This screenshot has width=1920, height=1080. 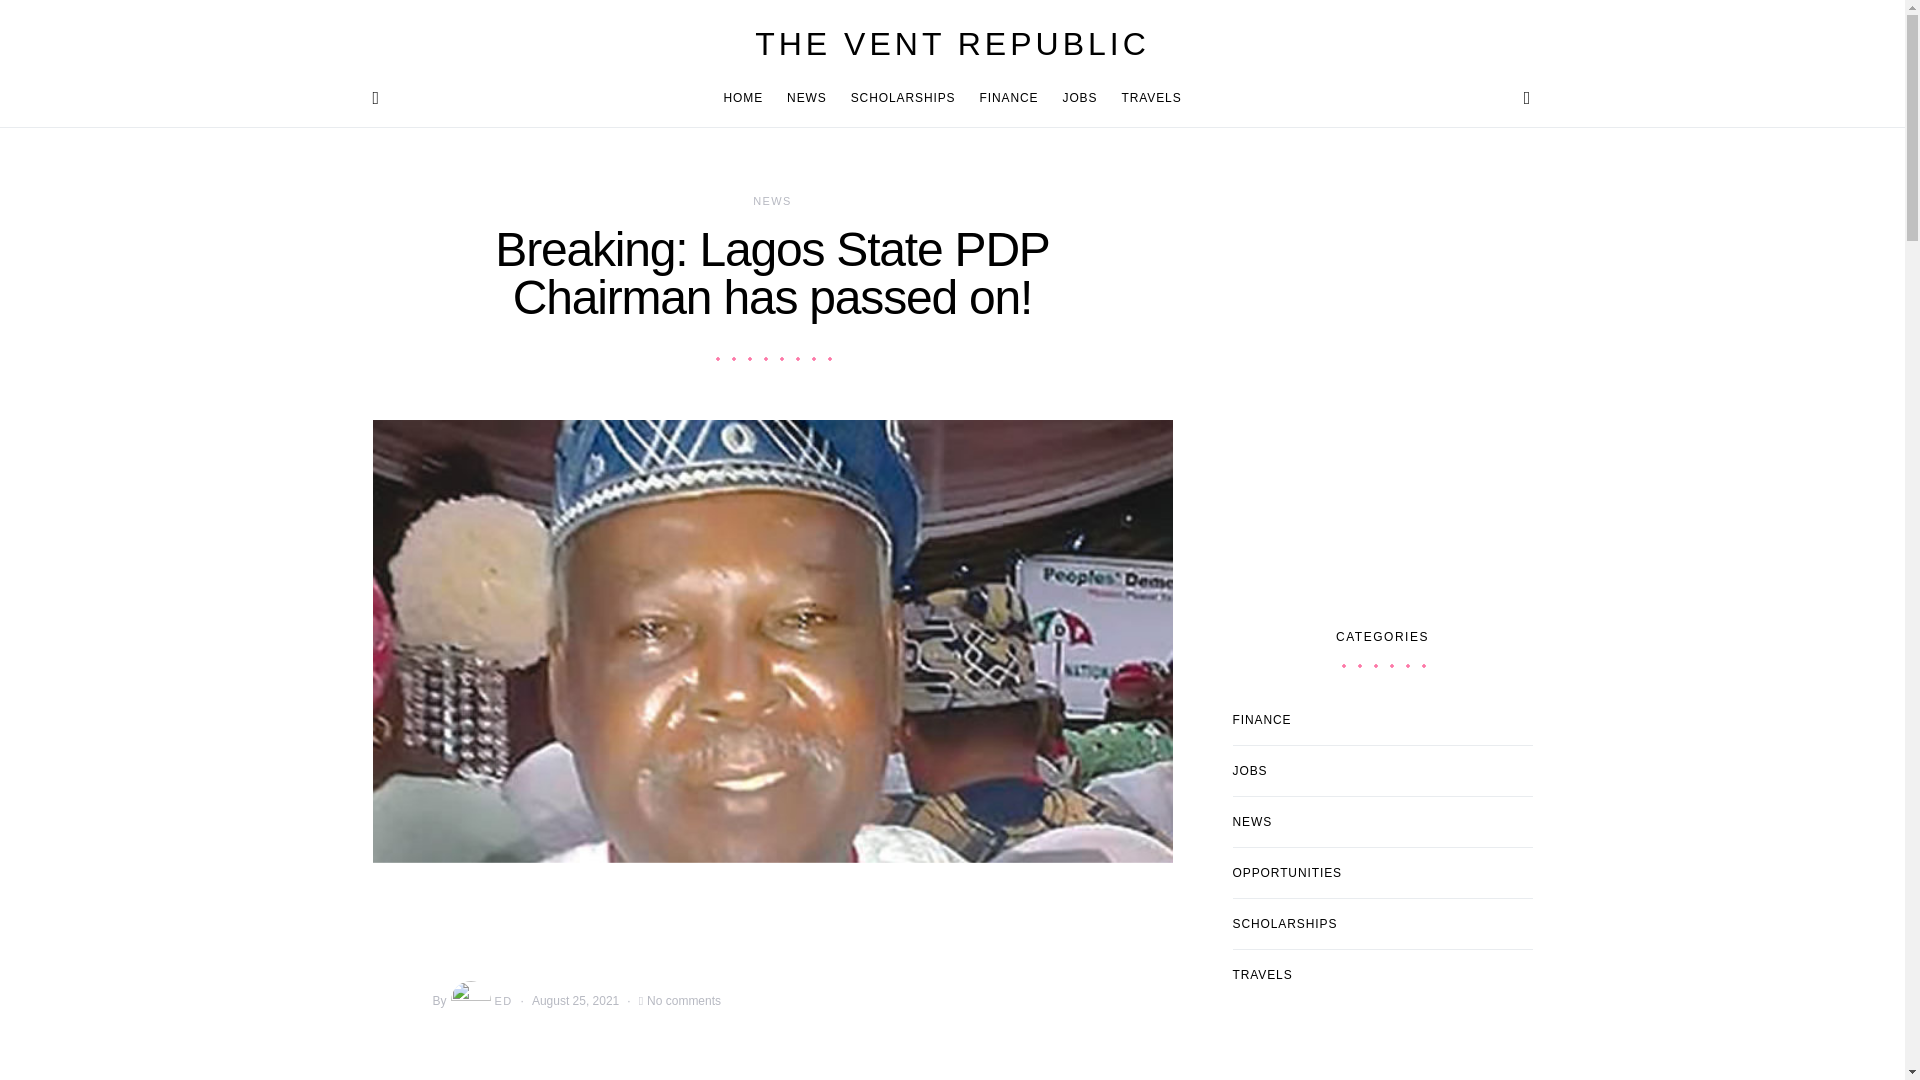 What do you see at coordinates (480, 1000) in the screenshot?
I see `View all posts by ED` at bounding box center [480, 1000].